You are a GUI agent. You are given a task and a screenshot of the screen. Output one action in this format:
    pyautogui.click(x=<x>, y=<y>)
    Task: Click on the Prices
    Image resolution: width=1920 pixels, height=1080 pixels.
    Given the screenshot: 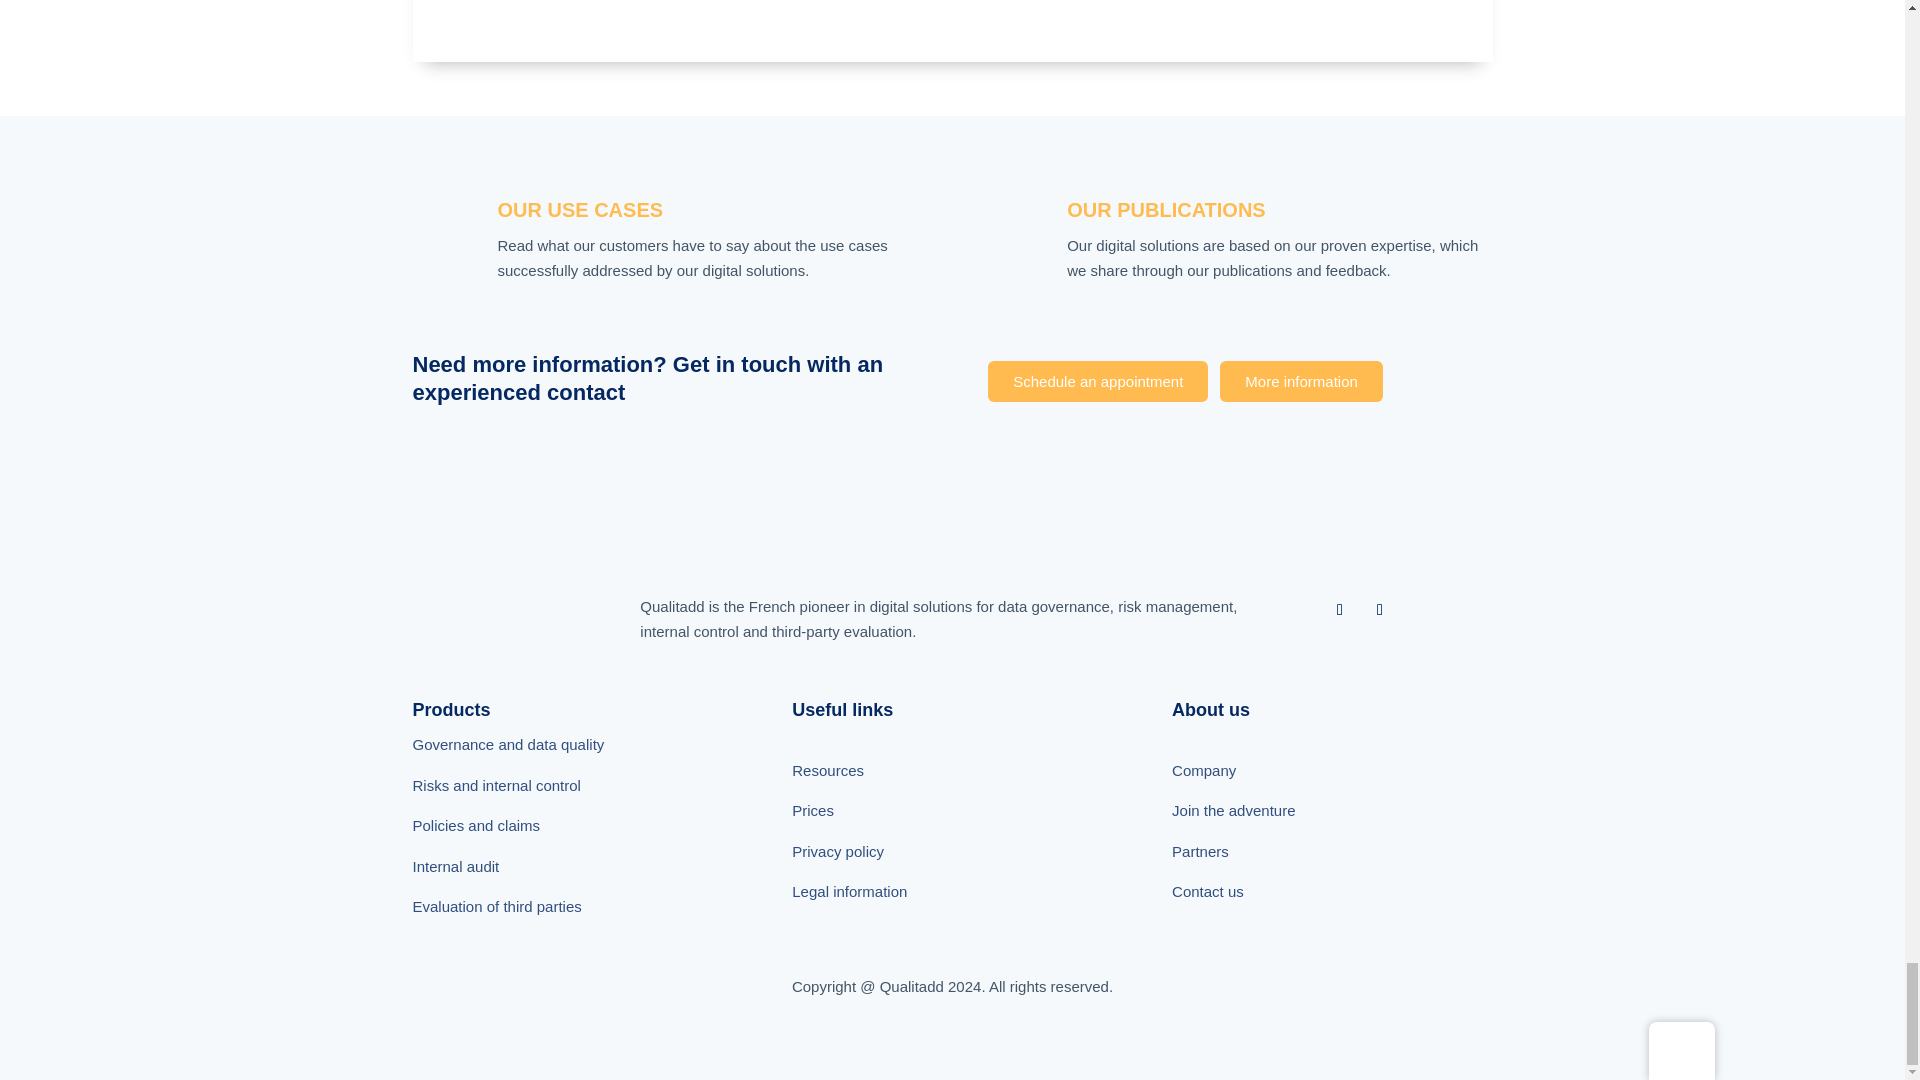 What is the action you would take?
    pyautogui.click(x=812, y=810)
    